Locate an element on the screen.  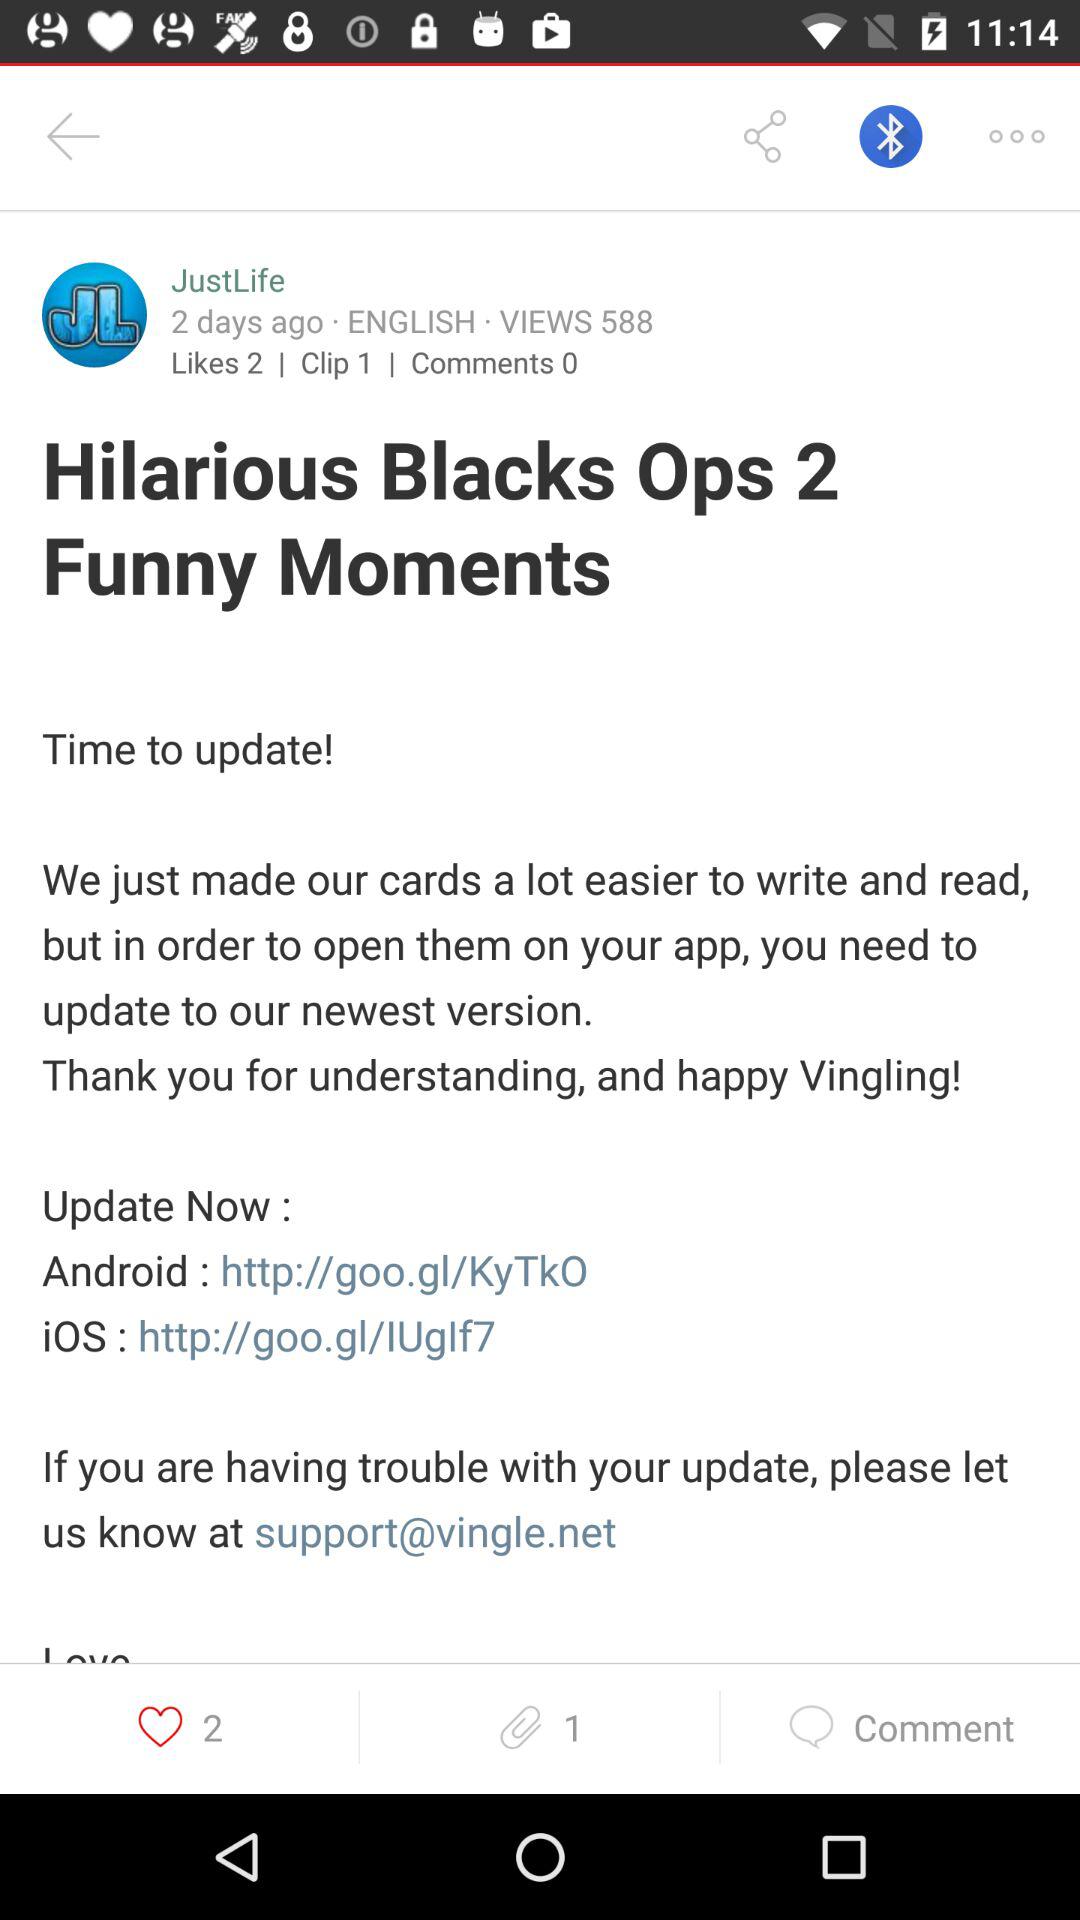
turn on the icon next to the clip 1  |   icon is located at coordinates (494, 361).